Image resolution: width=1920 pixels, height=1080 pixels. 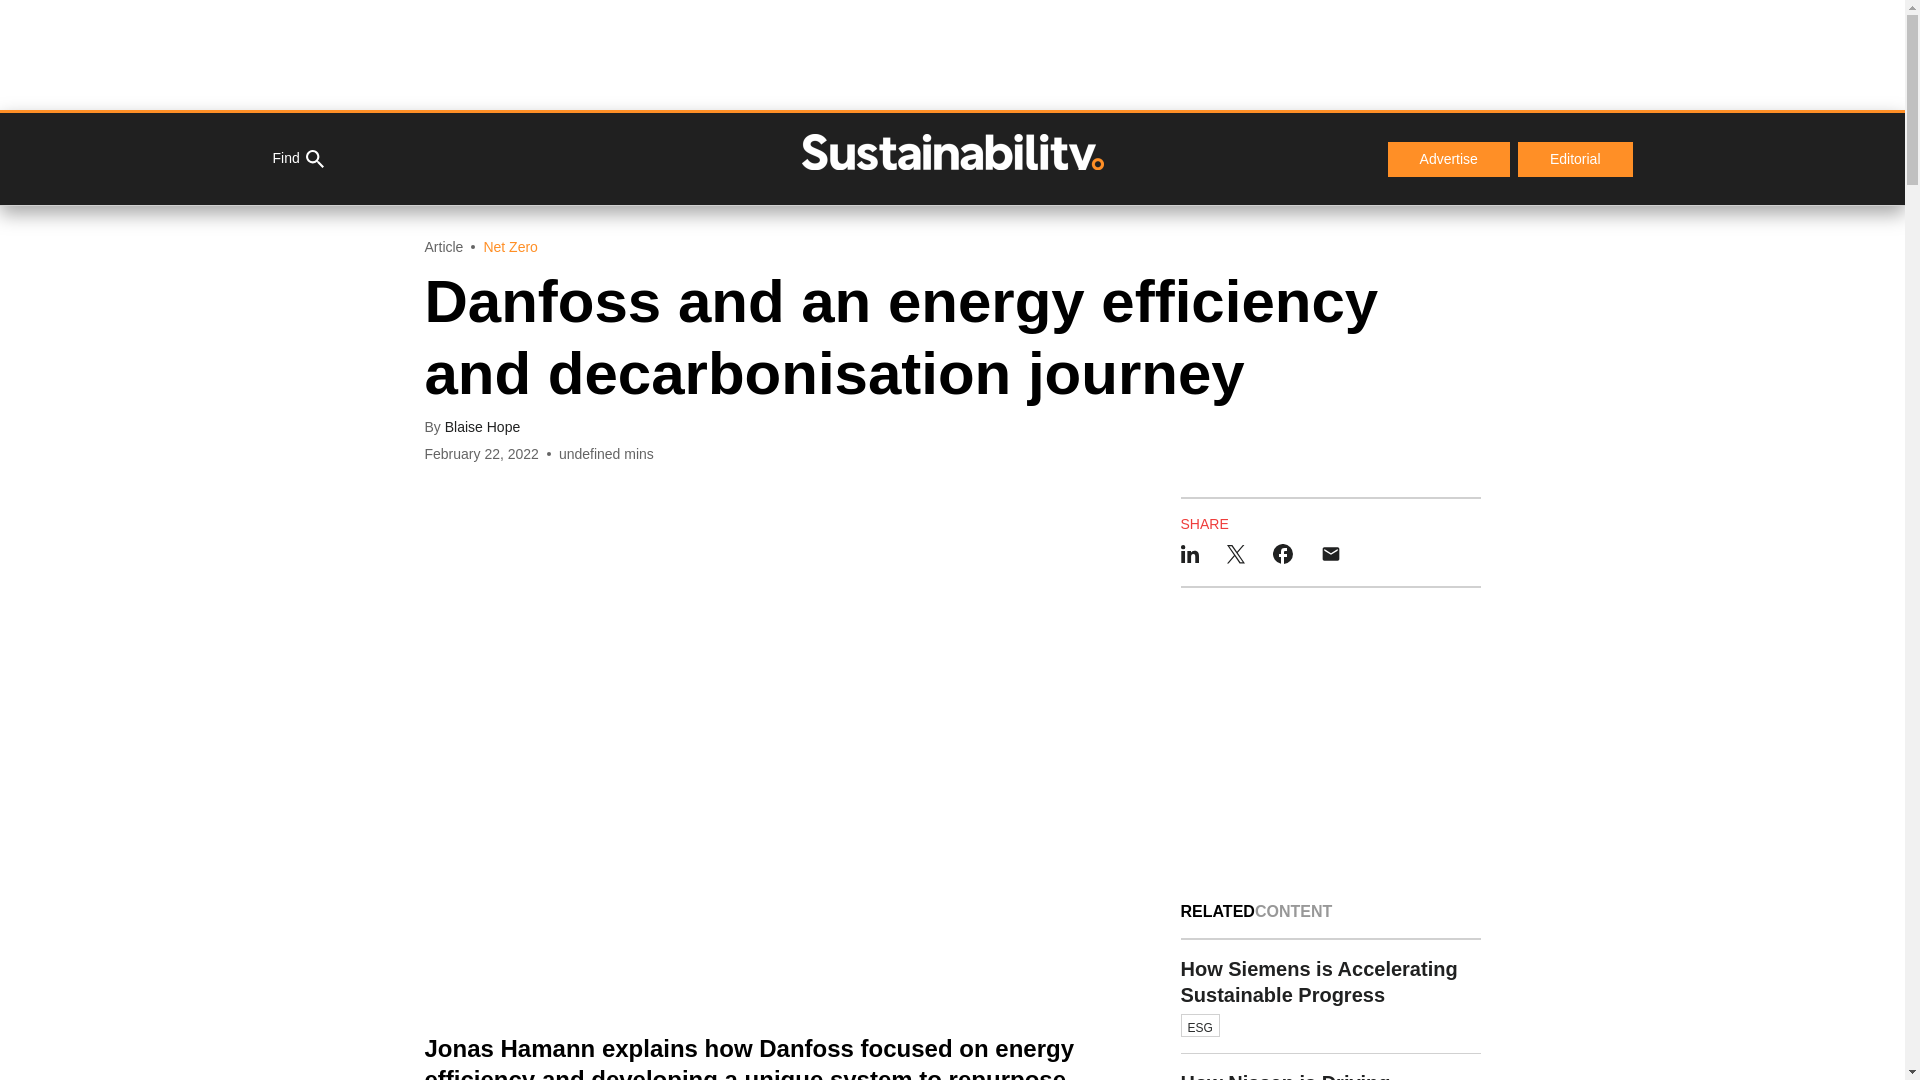 I want to click on Advertise, so click(x=1448, y=160).